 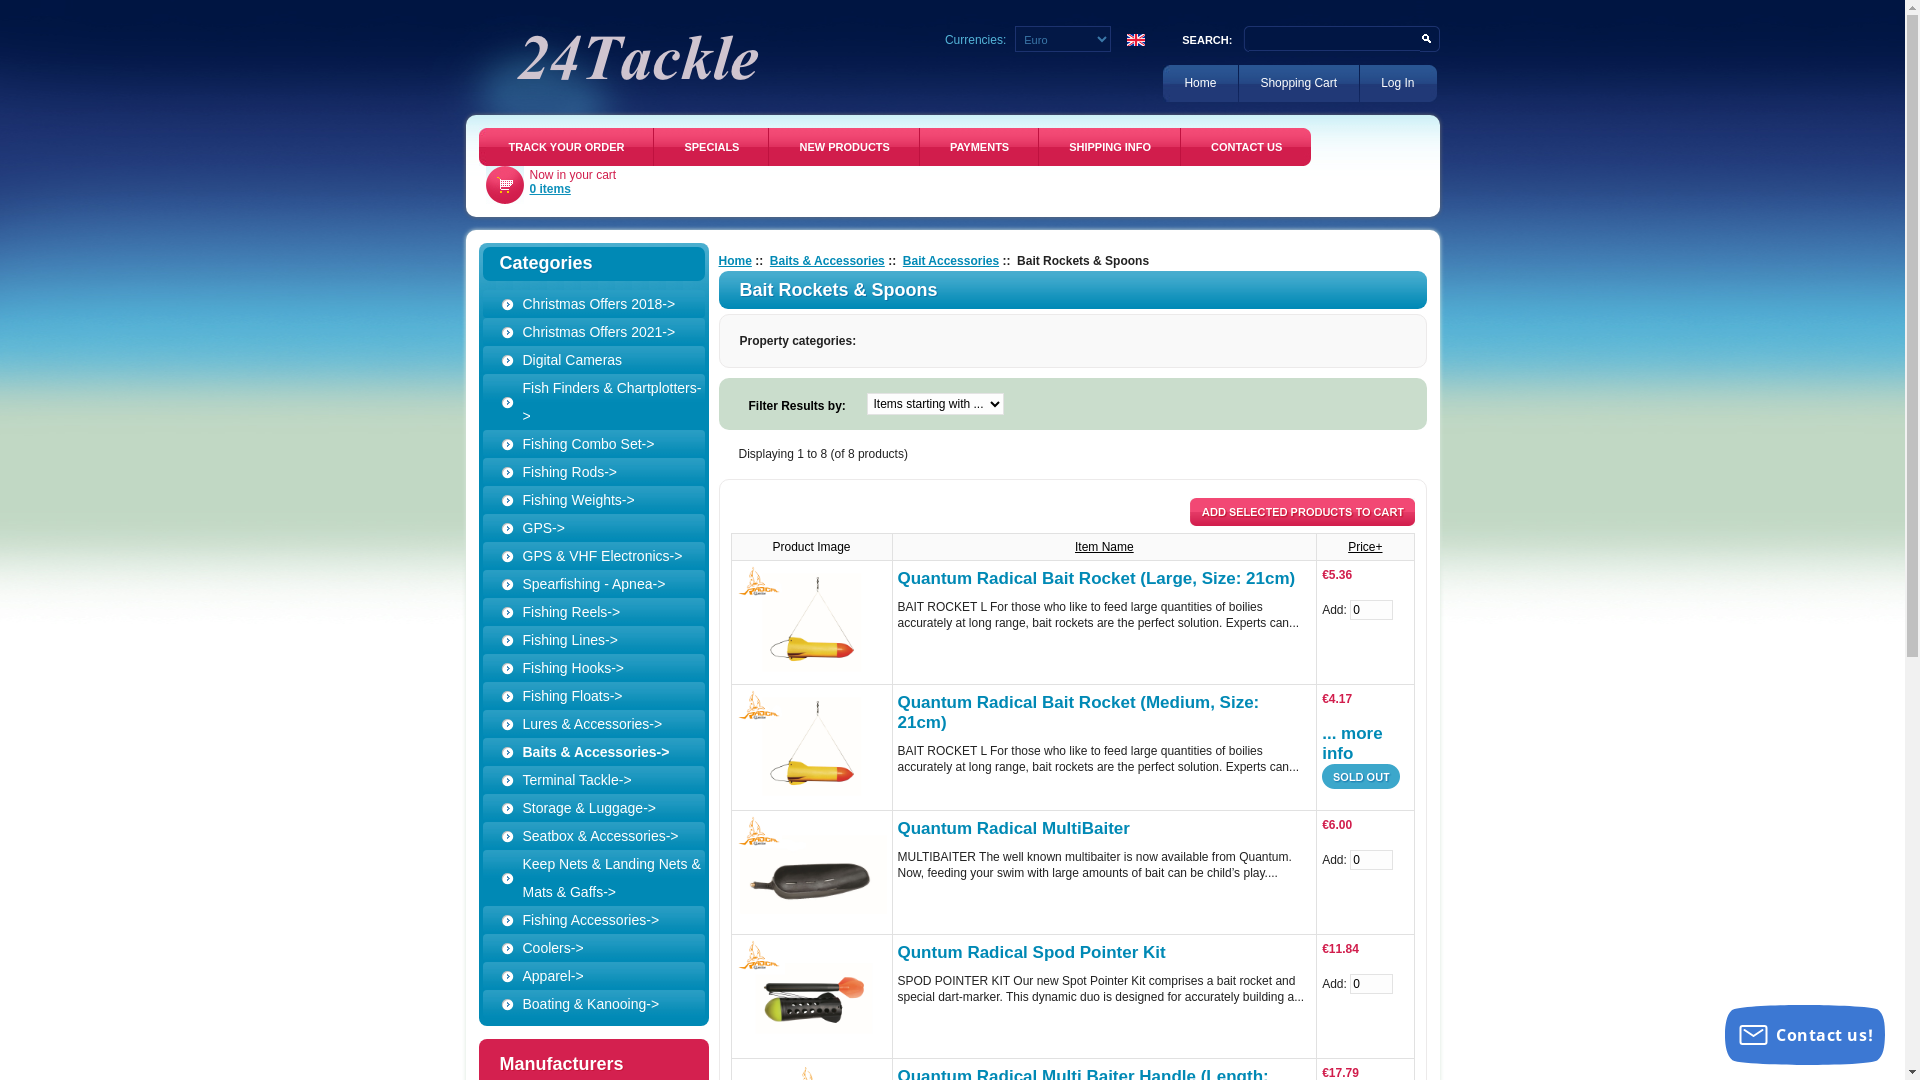 I want to click on ... more info, so click(x=1352, y=744).